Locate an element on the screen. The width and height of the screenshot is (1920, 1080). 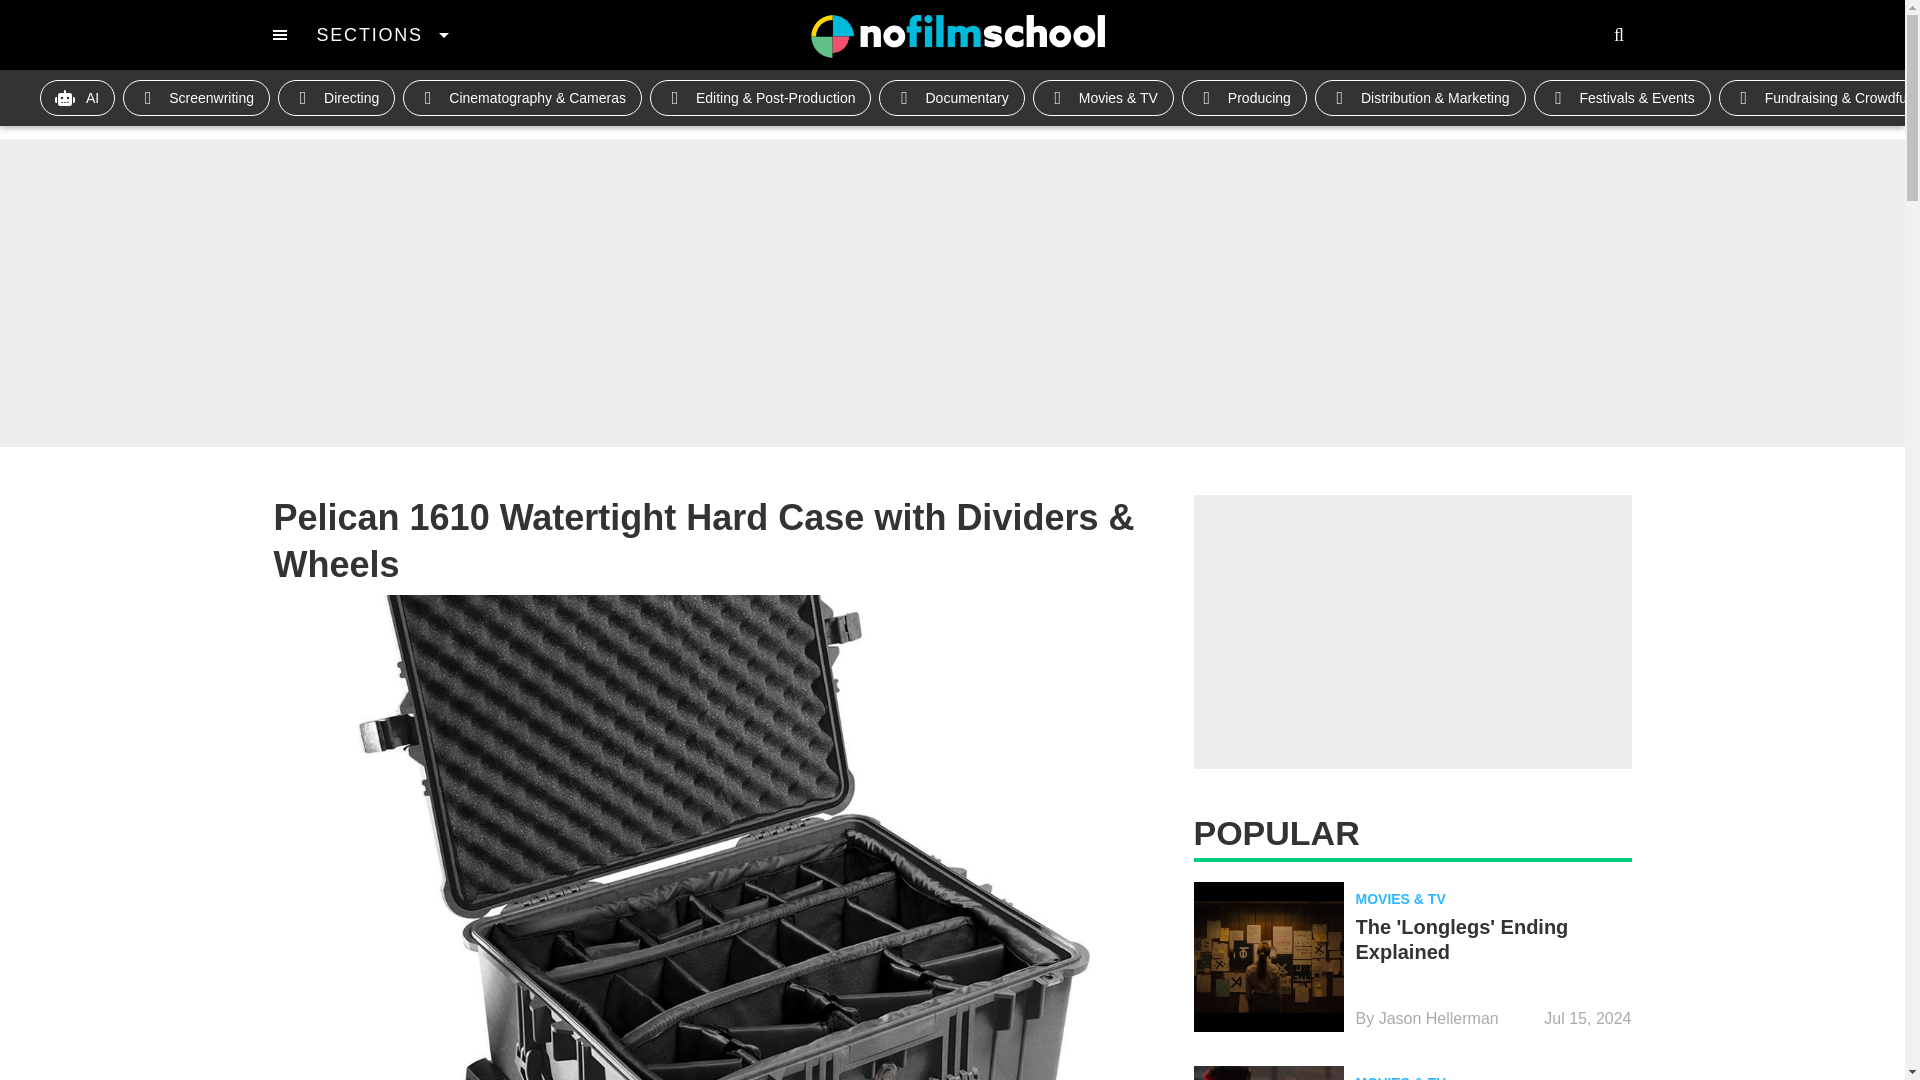
AI is located at coordinates (78, 97).